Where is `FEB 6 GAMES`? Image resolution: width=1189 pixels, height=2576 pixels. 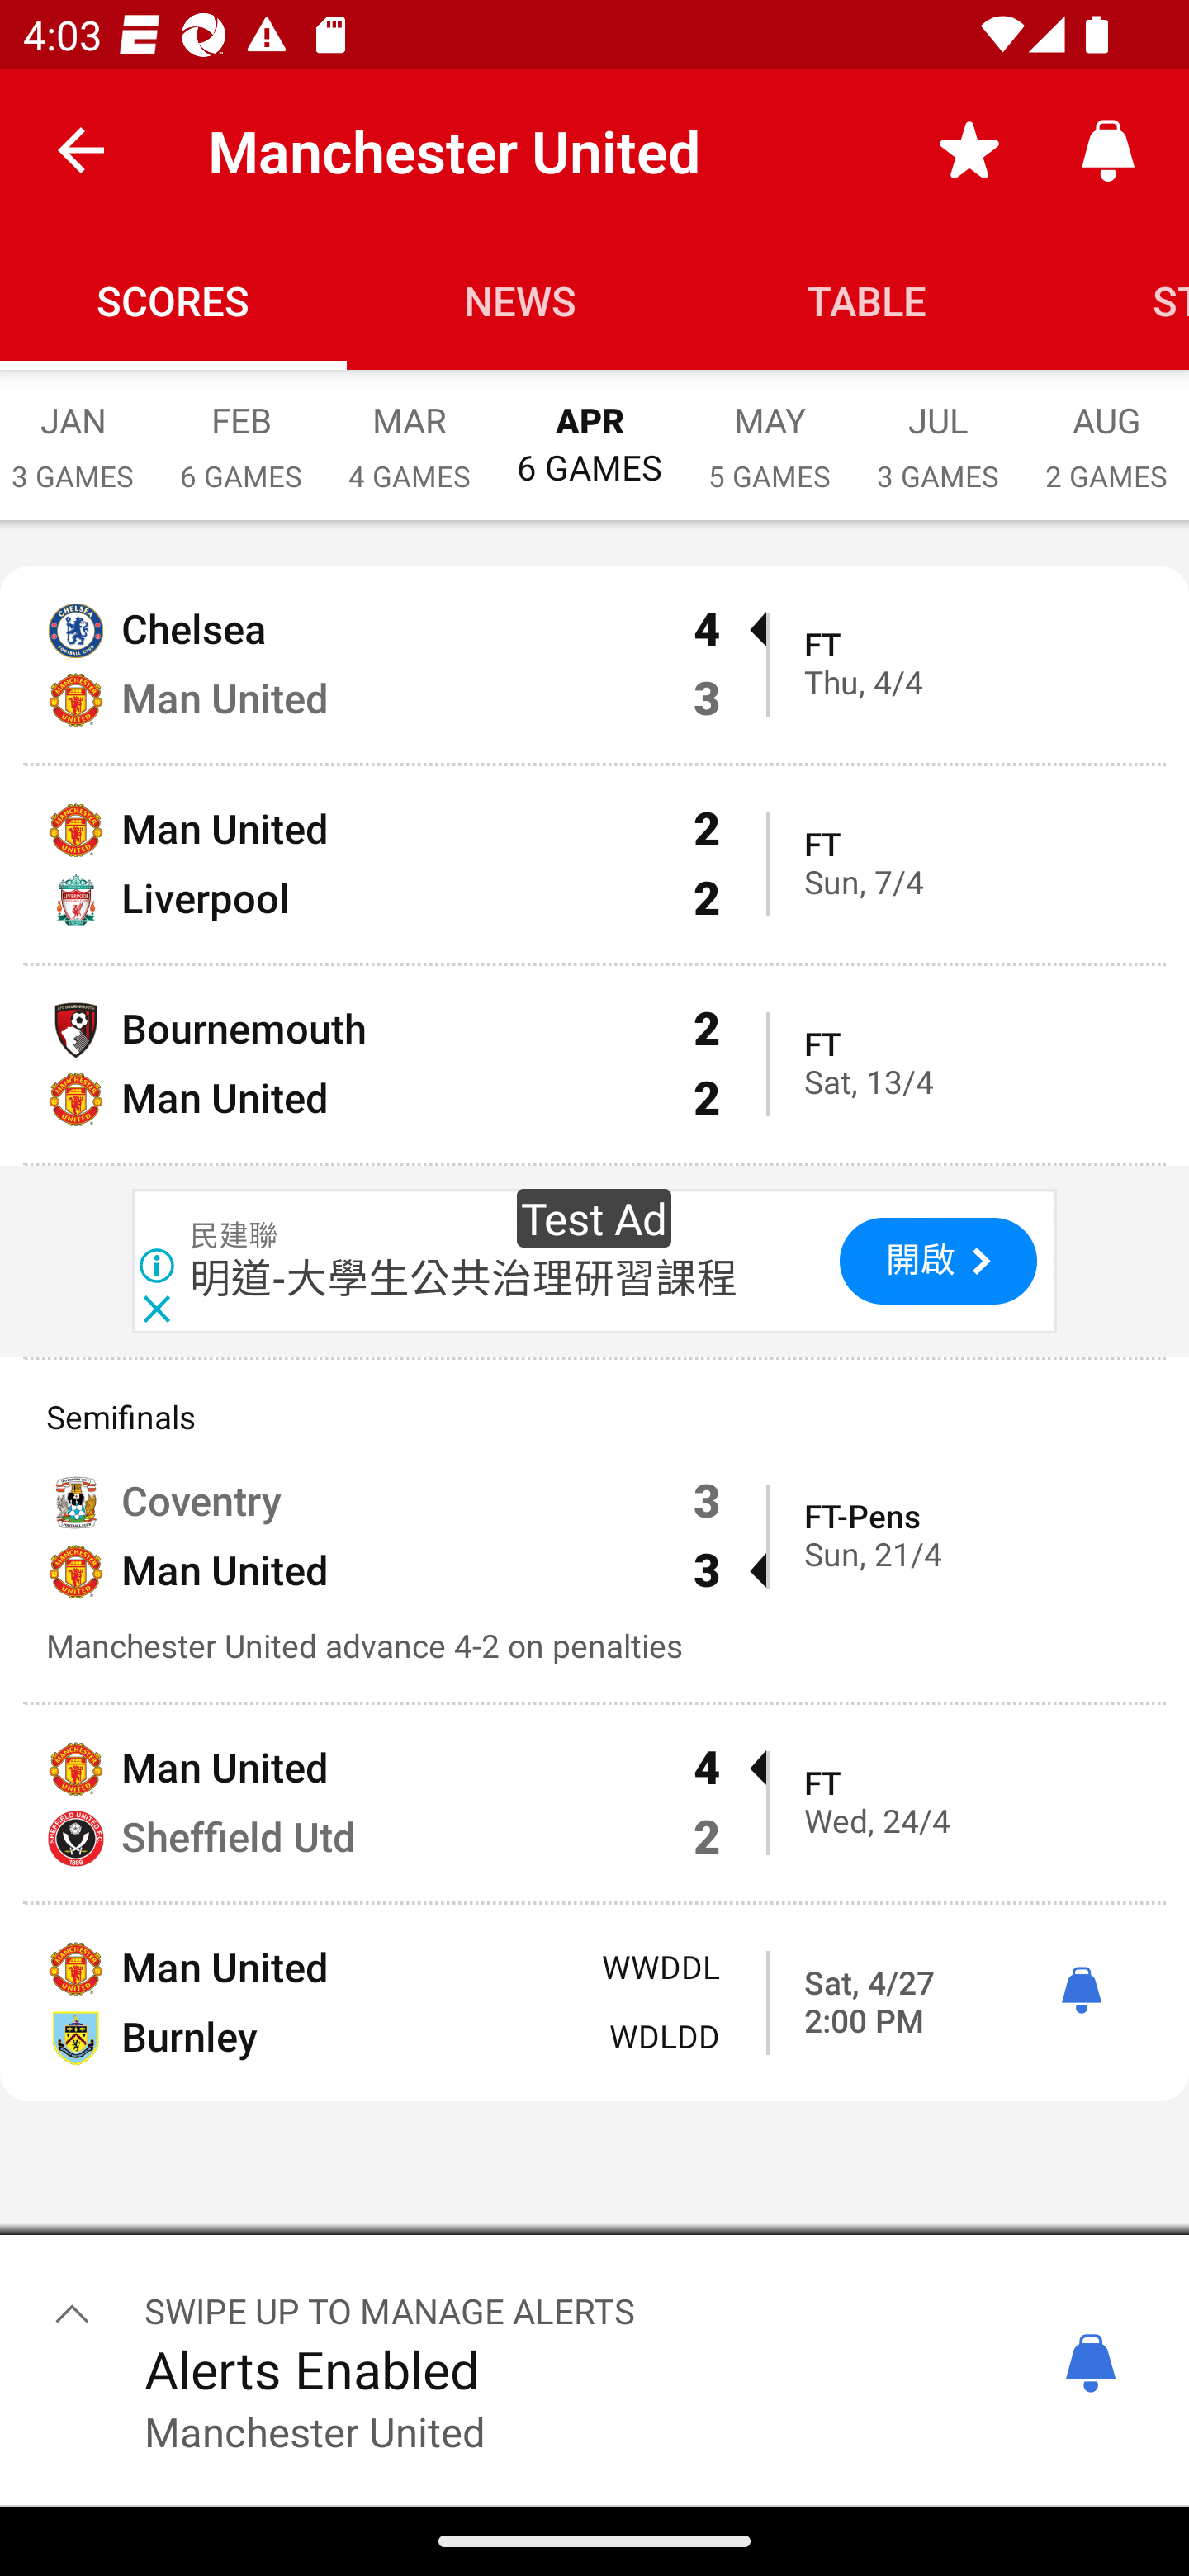
FEB 6 GAMES is located at coordinates (241, 431).